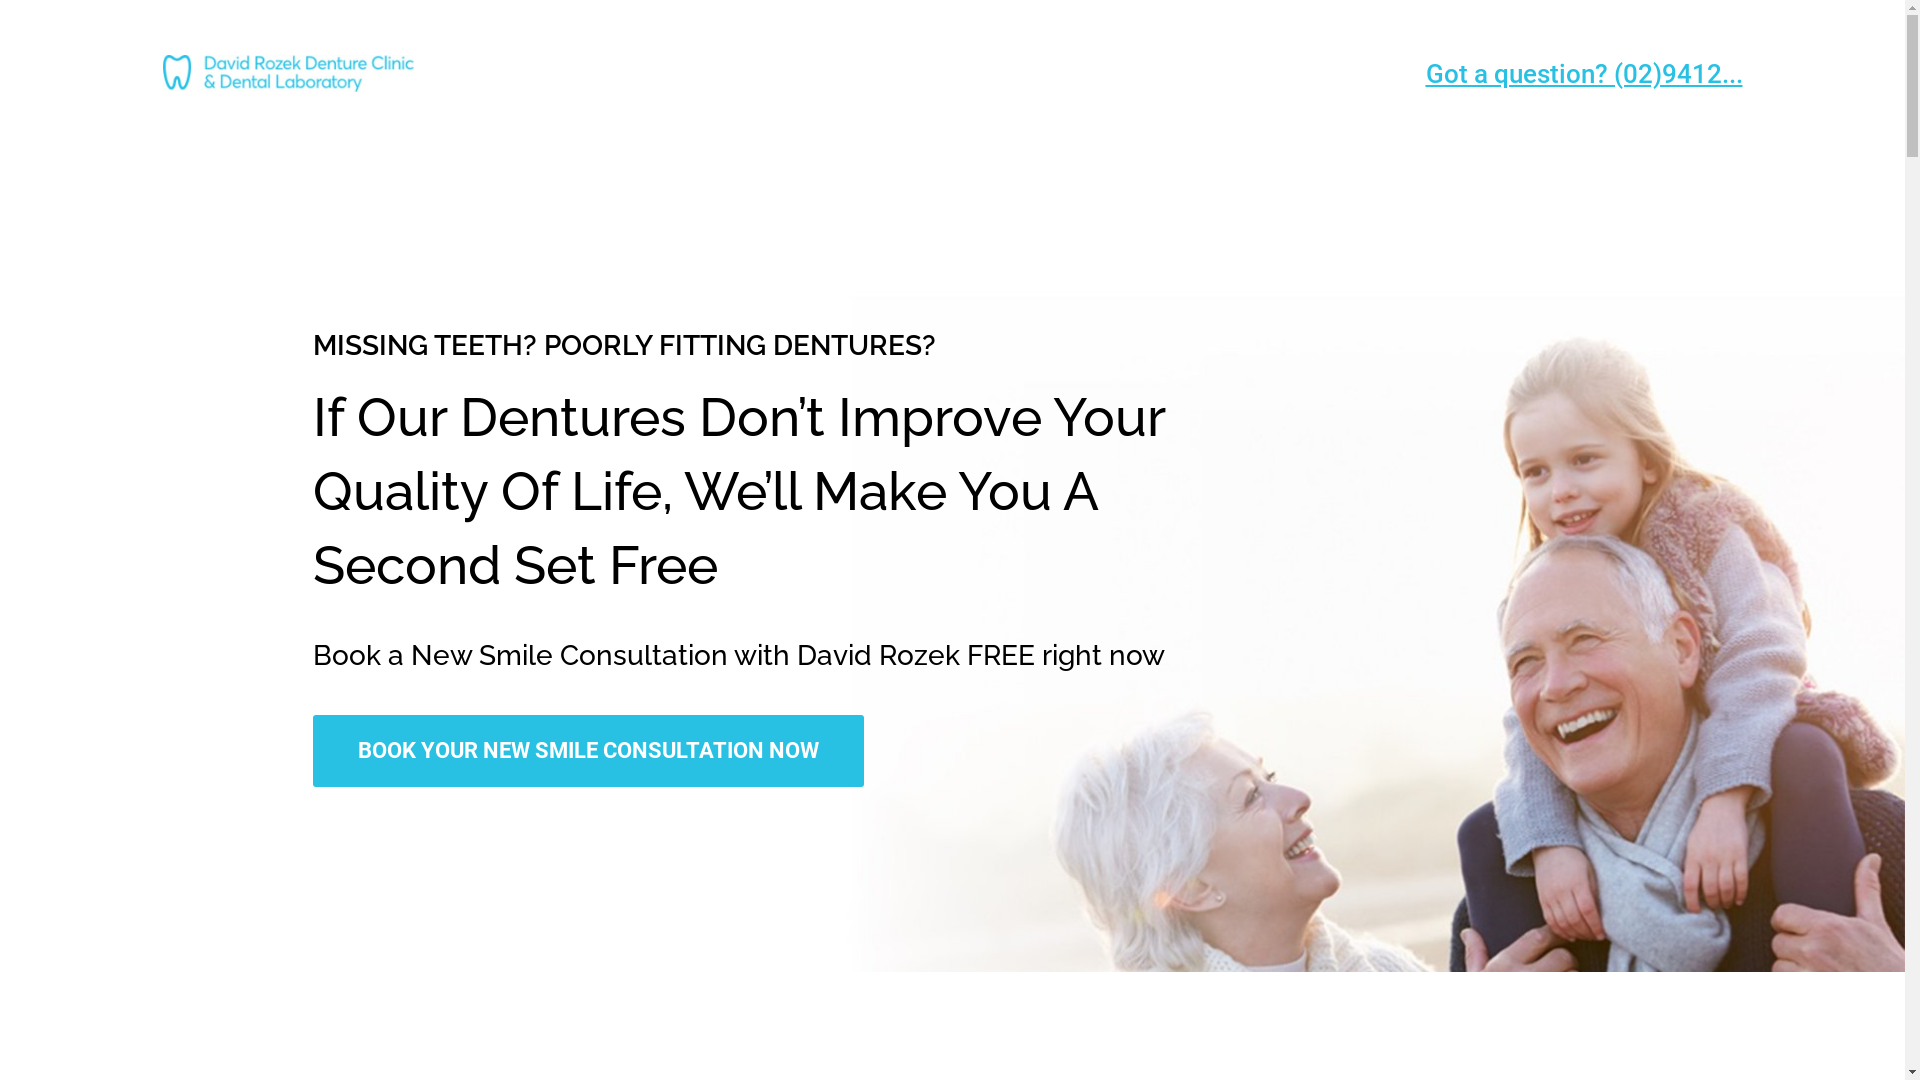 The height and width of the screenshot is (1080, 1920). Describe the element at coordinates (1584, 73) in the screenshot. I see `Got a question? (02)9412...` at that location.